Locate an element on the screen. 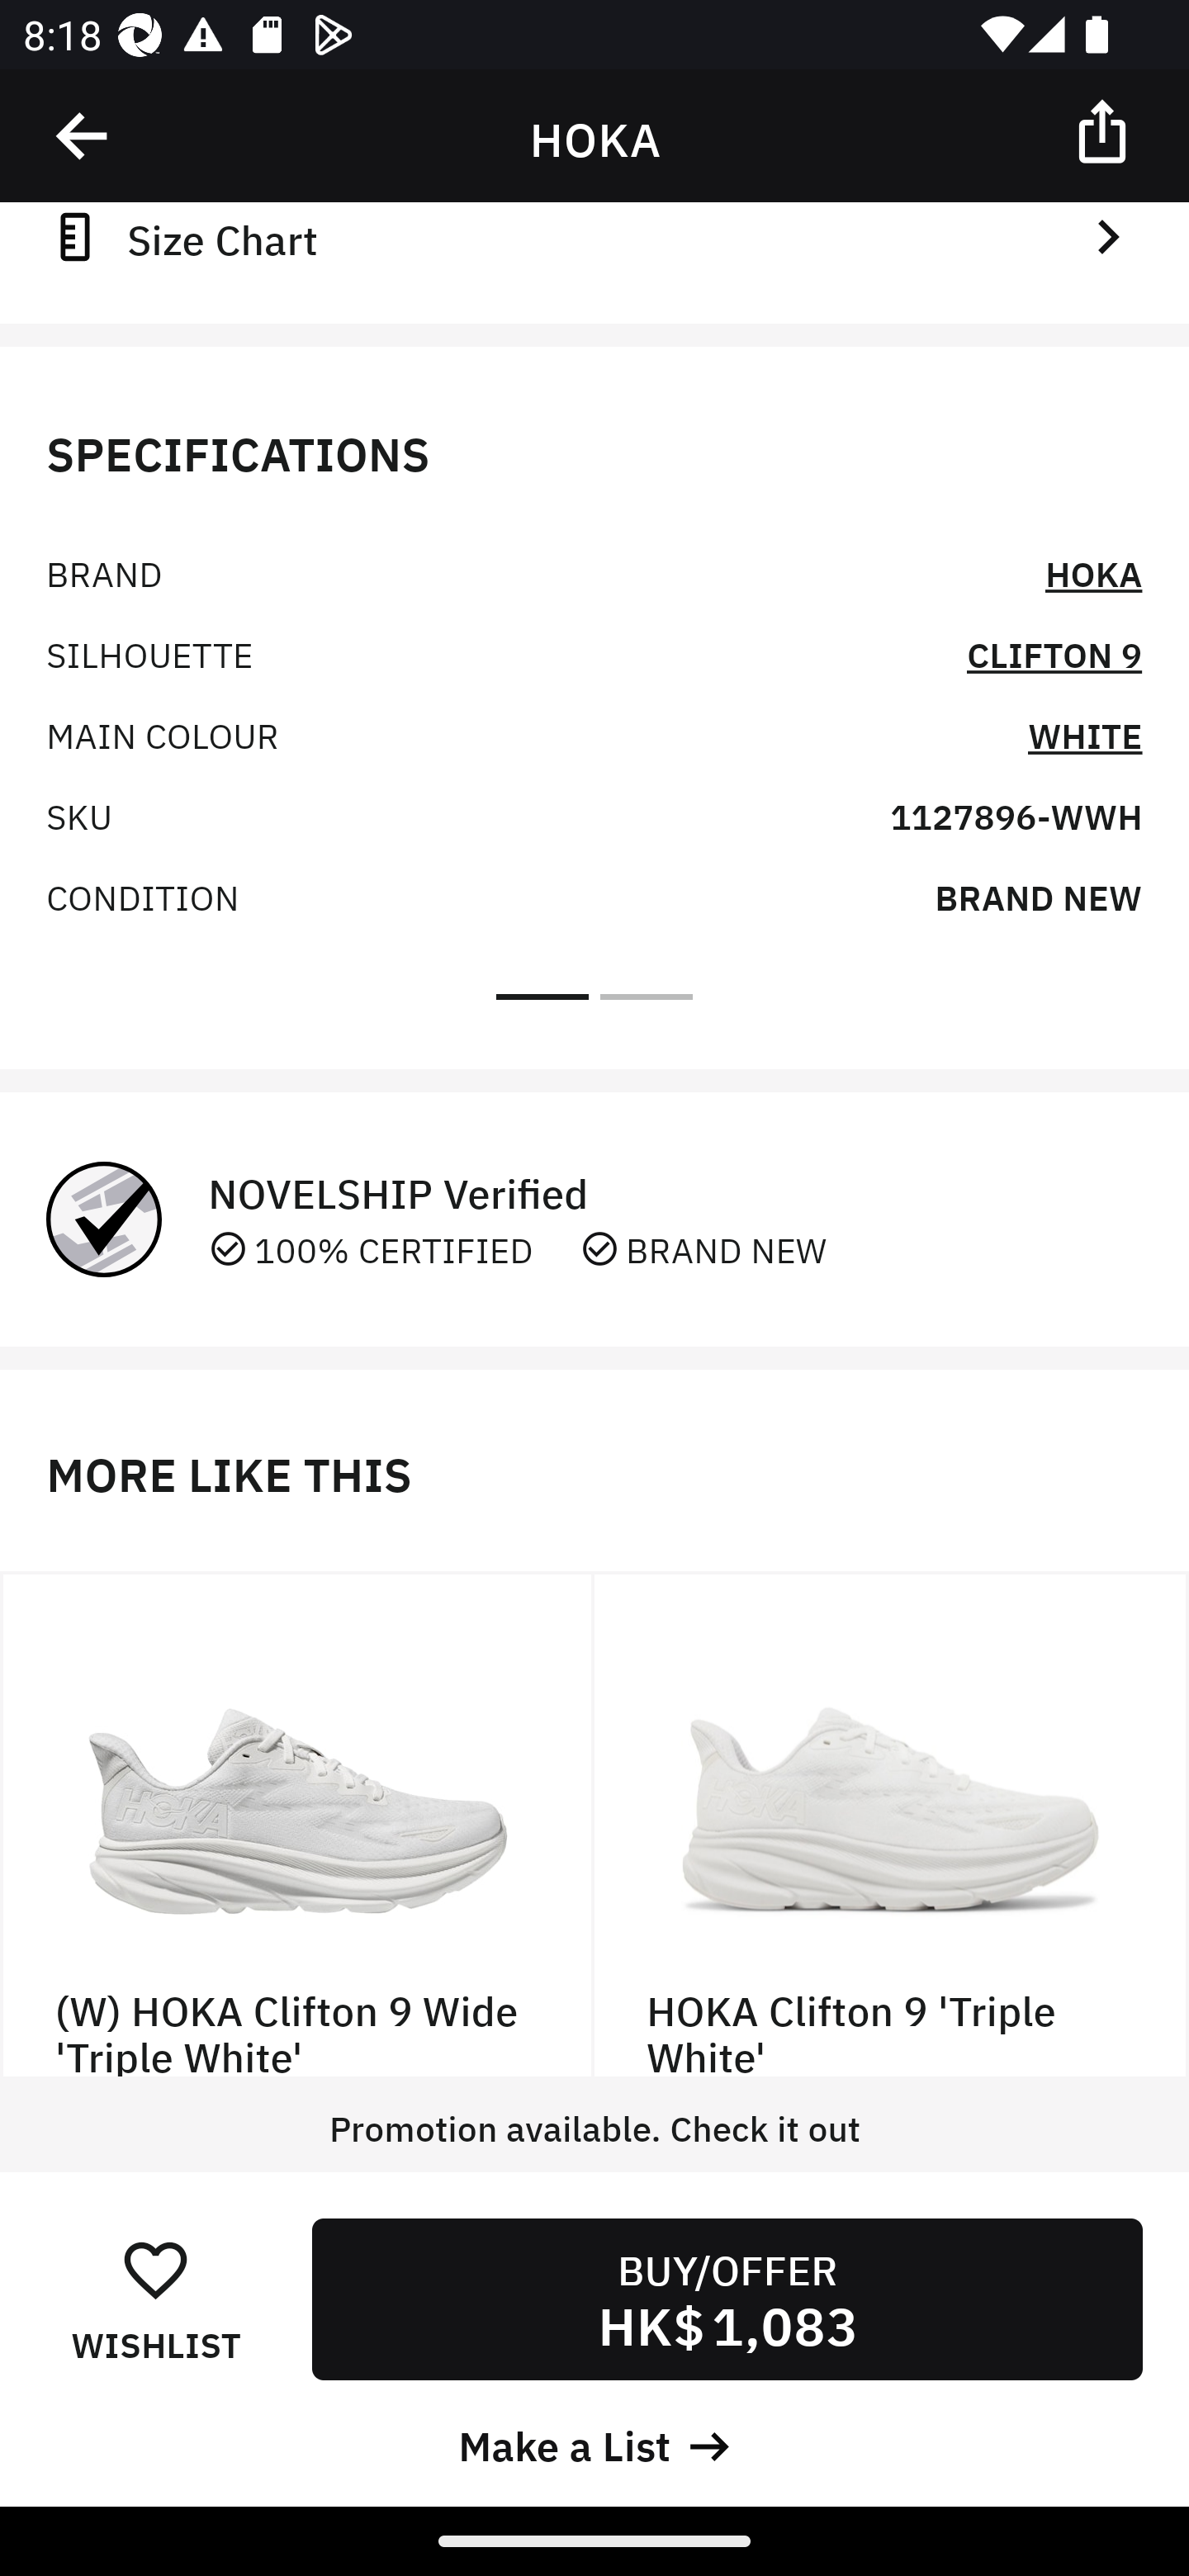  CLIFTON 9 is located at coordinates (1054, 652).